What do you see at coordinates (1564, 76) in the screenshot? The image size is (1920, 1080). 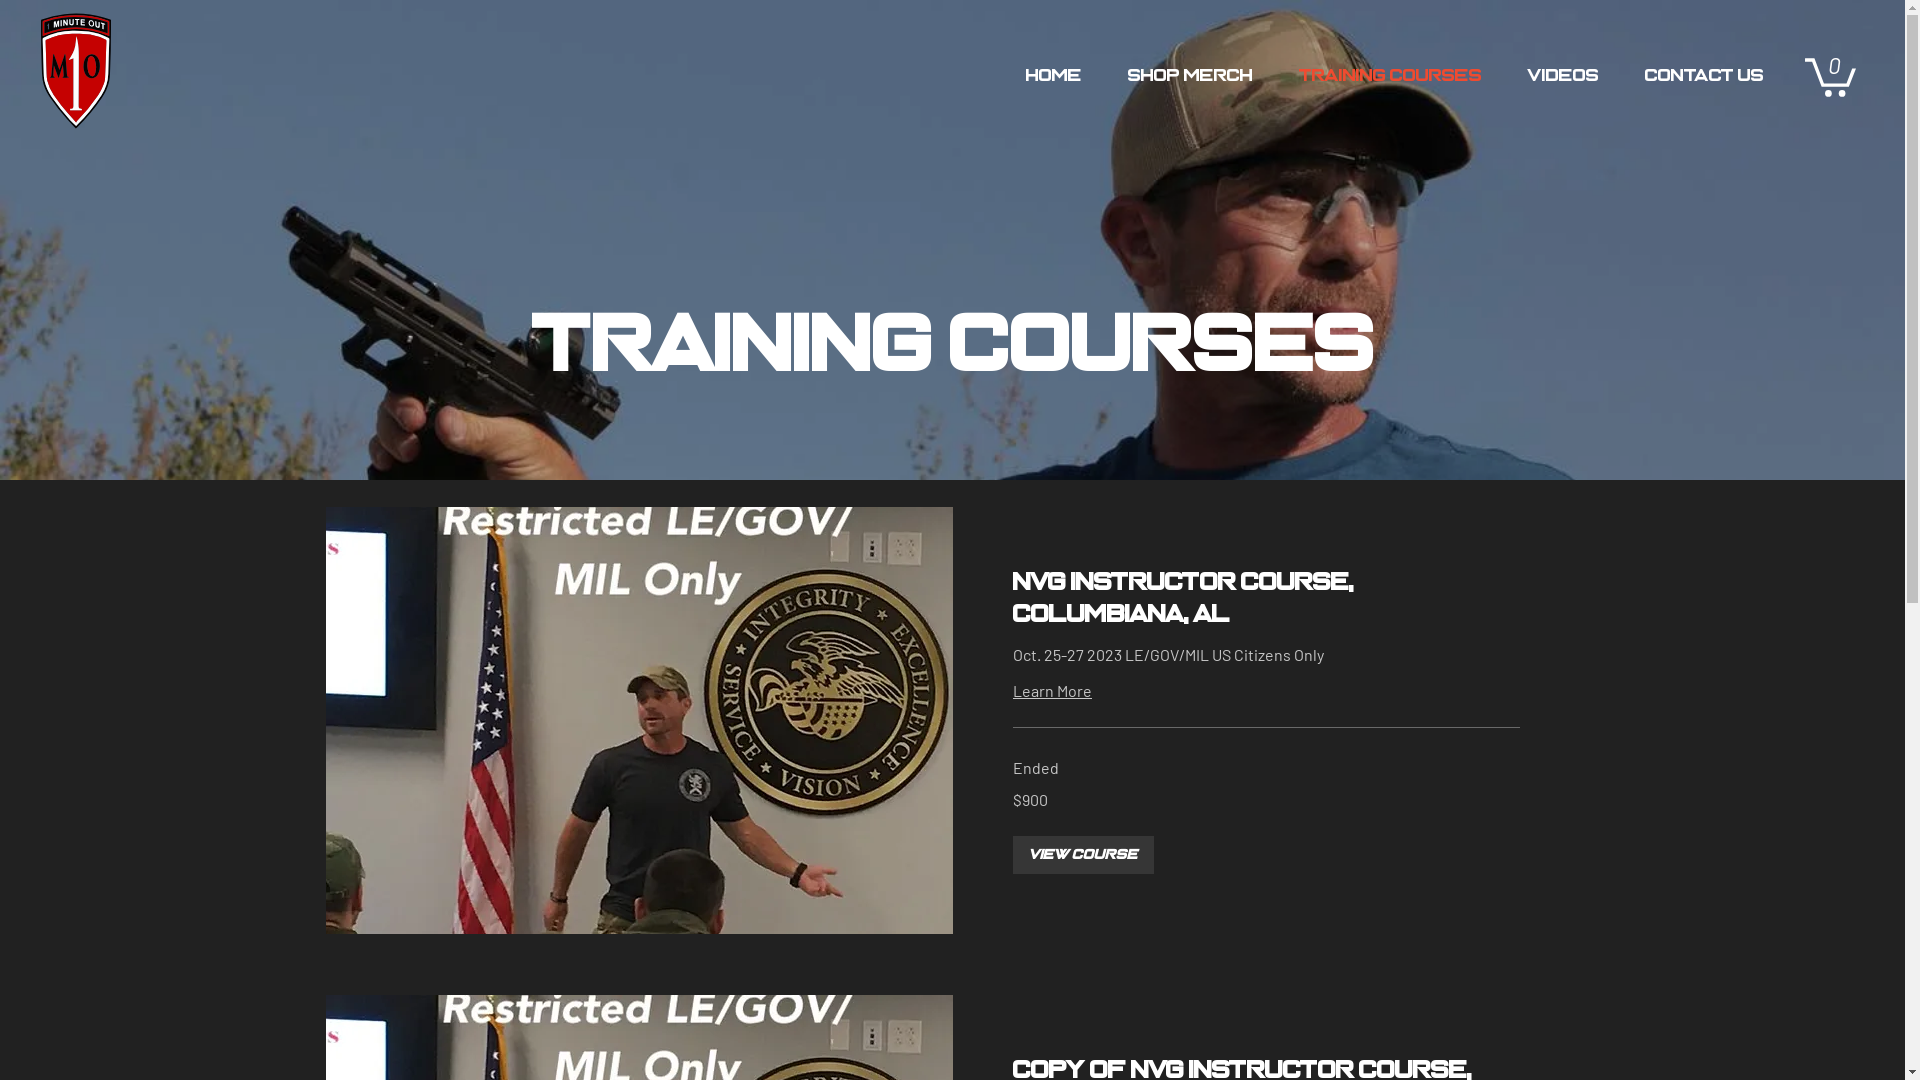 I see `Videos` at bounding box center [1564, 76].